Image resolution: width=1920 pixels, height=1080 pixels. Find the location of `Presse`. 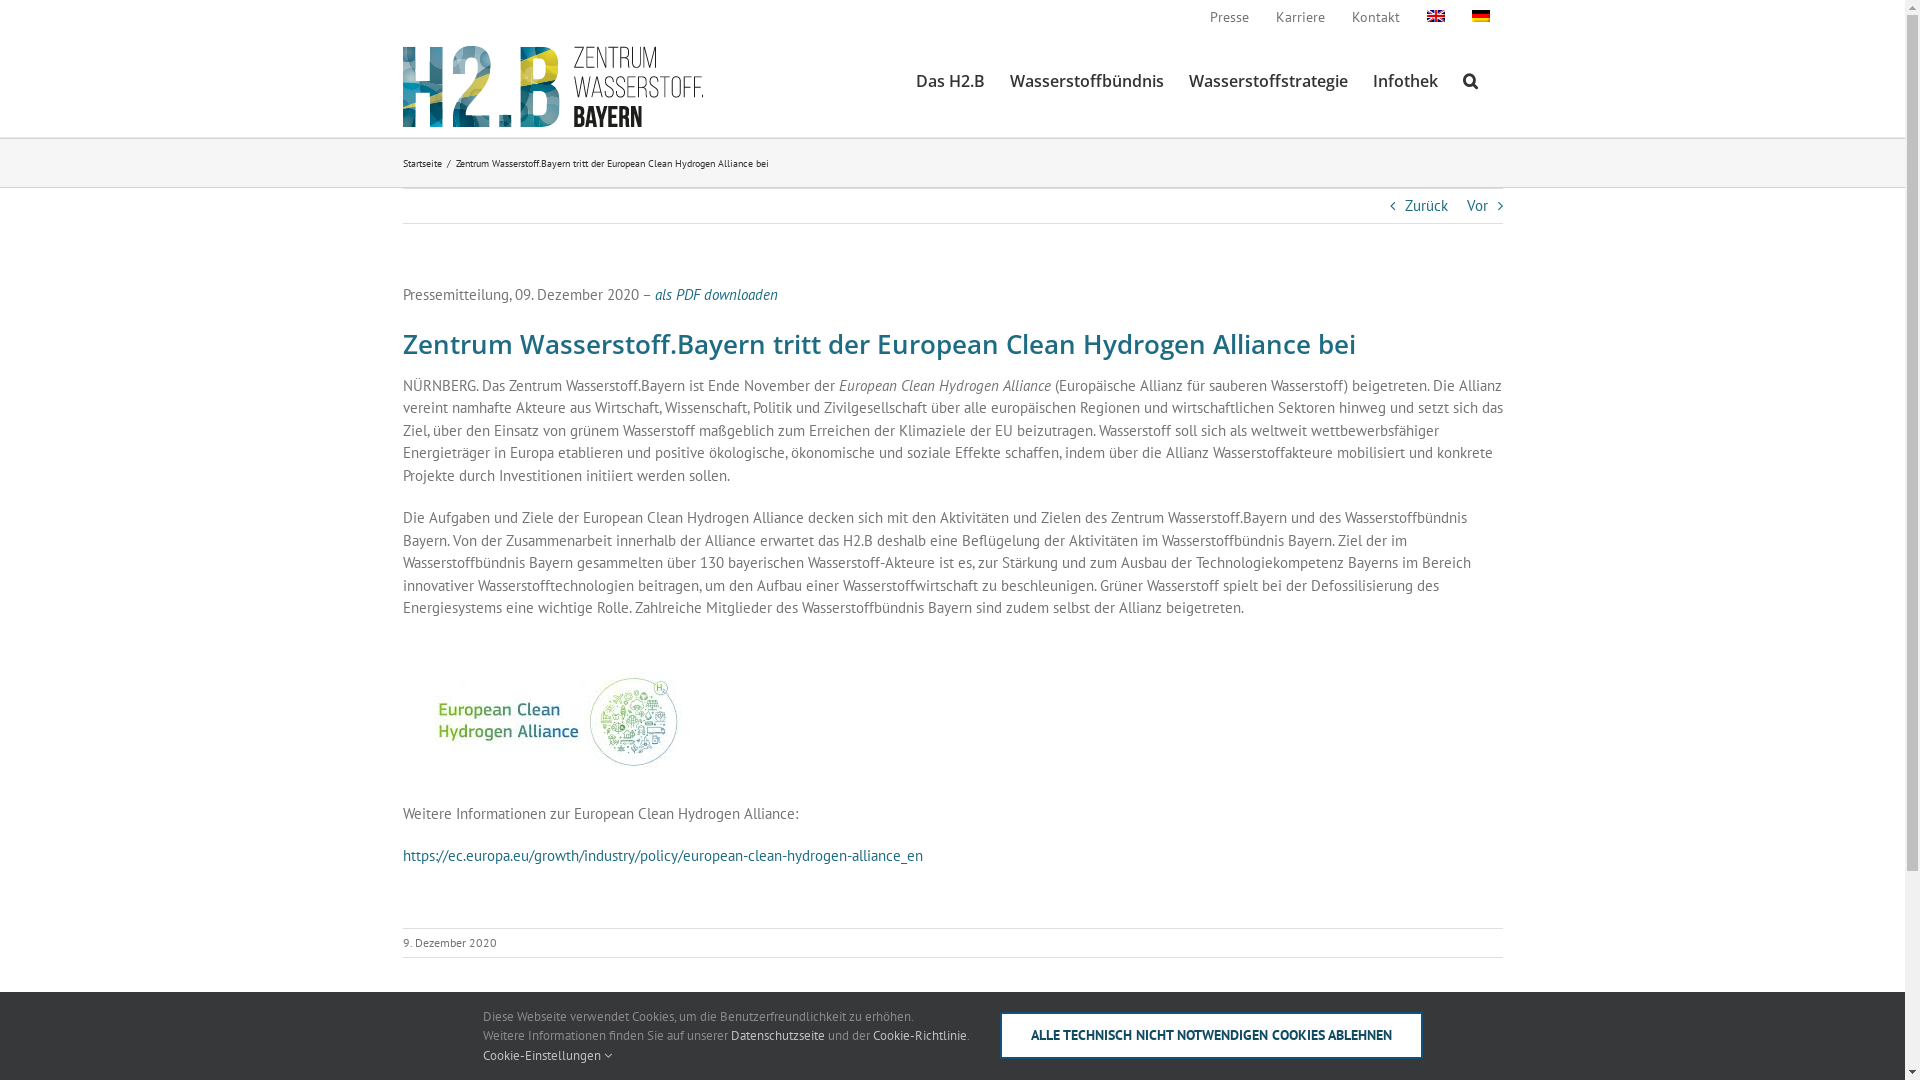

Presse is located at coordinates (1228, 18).